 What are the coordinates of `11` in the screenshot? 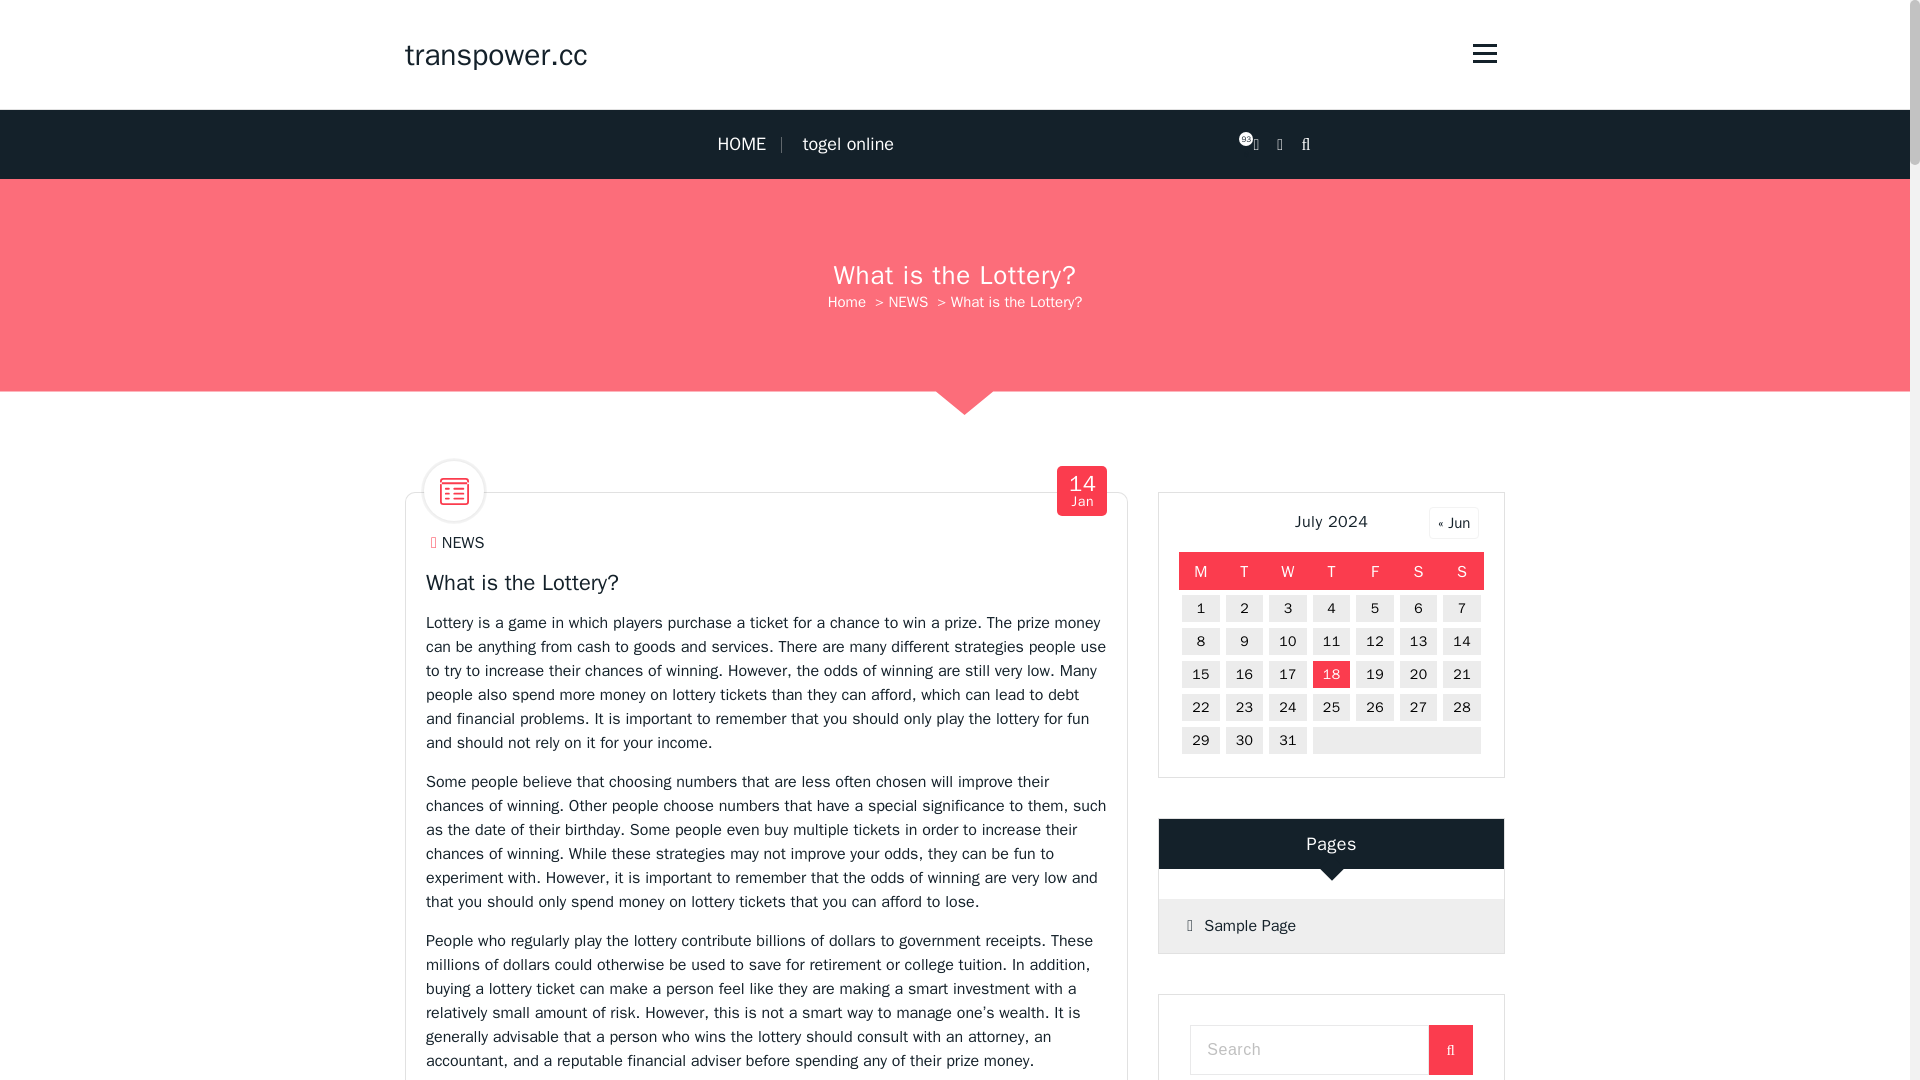 It's located at (1331, 641).